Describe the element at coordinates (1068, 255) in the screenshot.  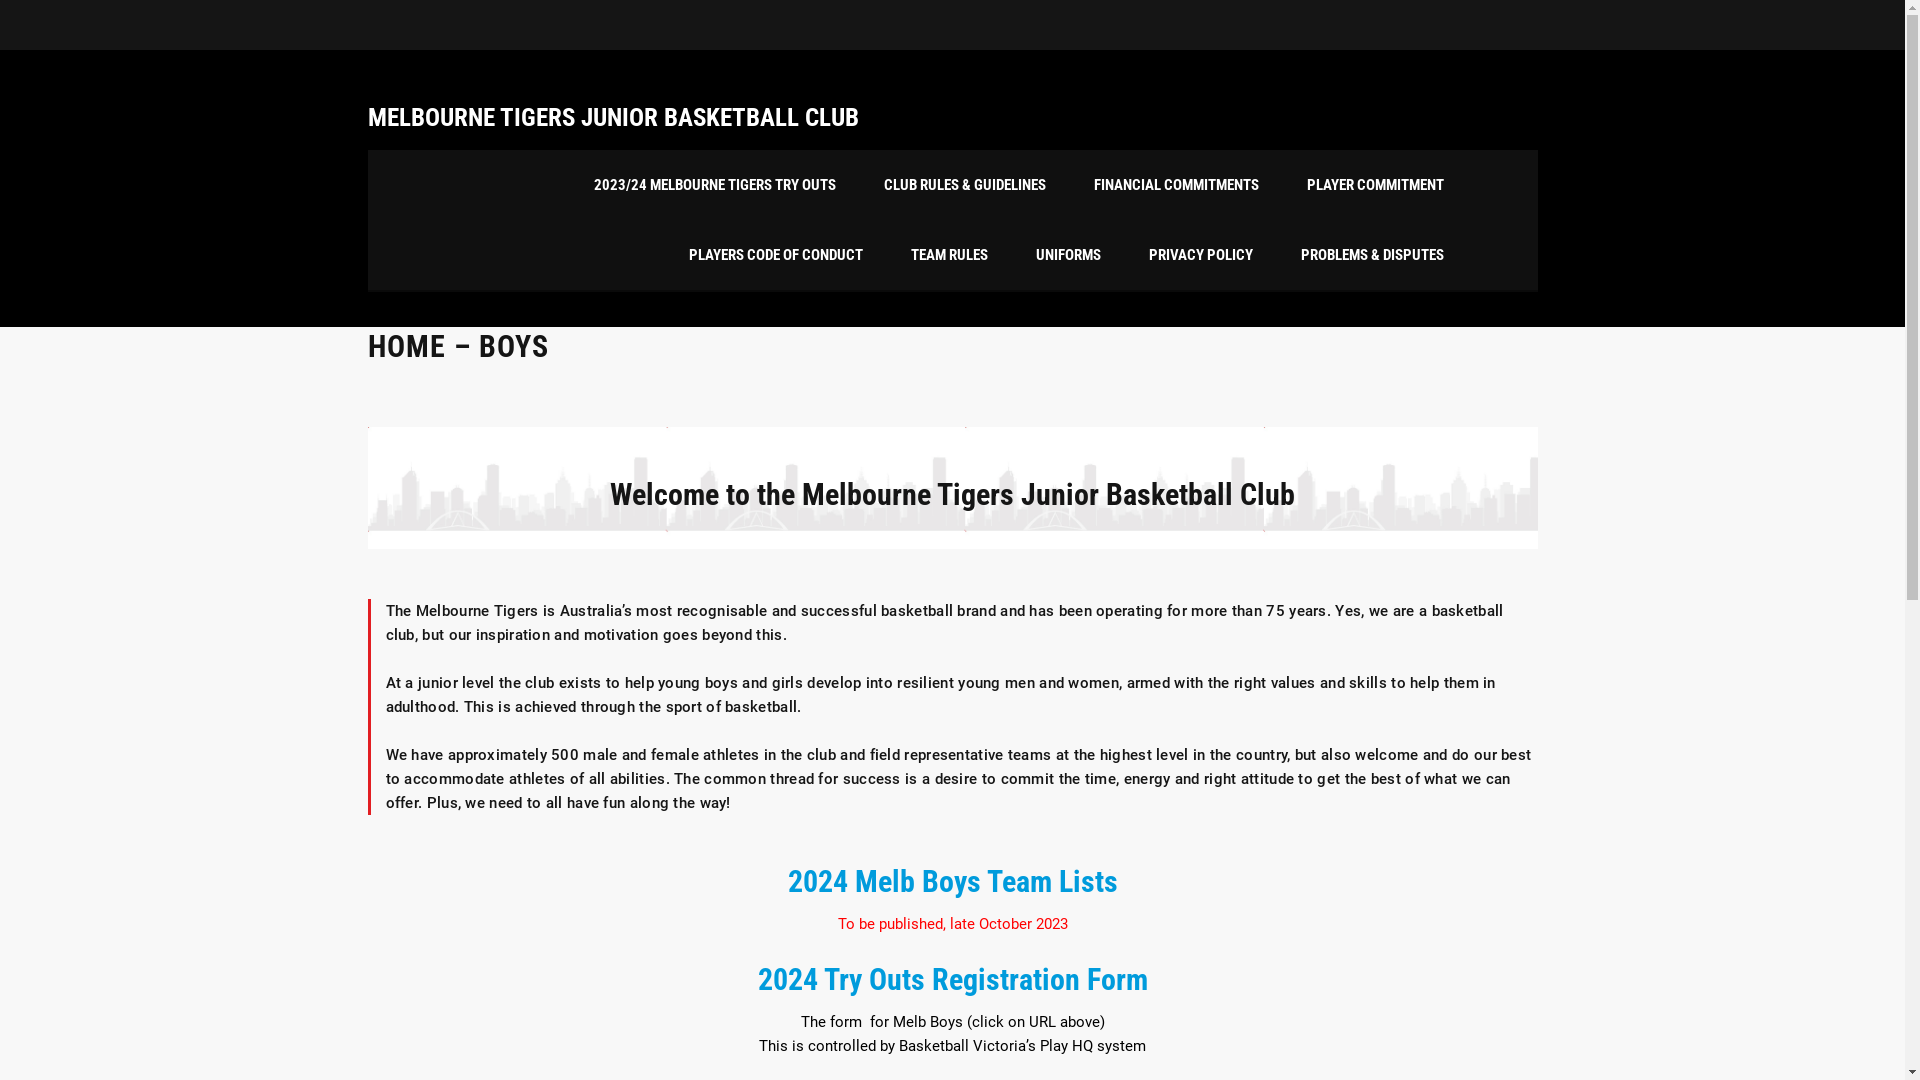
I see `UNIFORMS` at that location.